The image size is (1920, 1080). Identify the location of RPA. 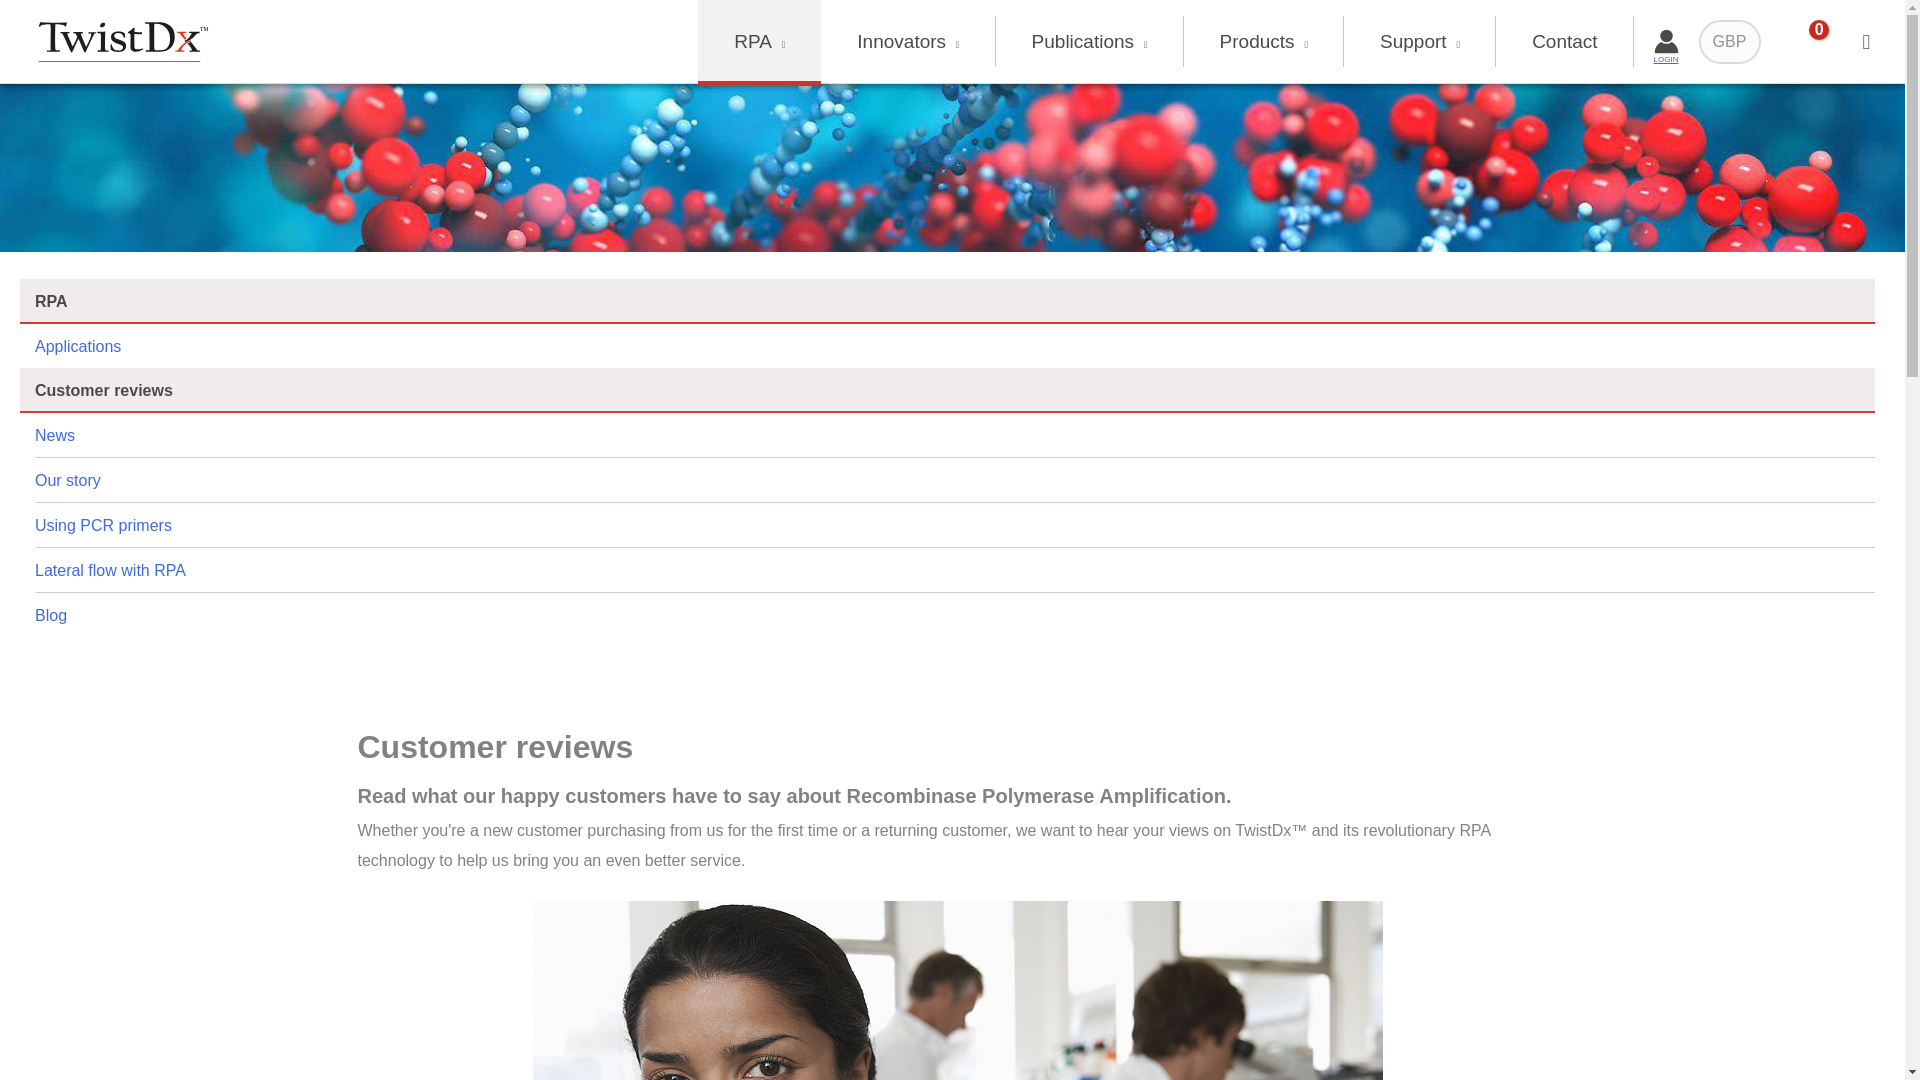
(760, 42).